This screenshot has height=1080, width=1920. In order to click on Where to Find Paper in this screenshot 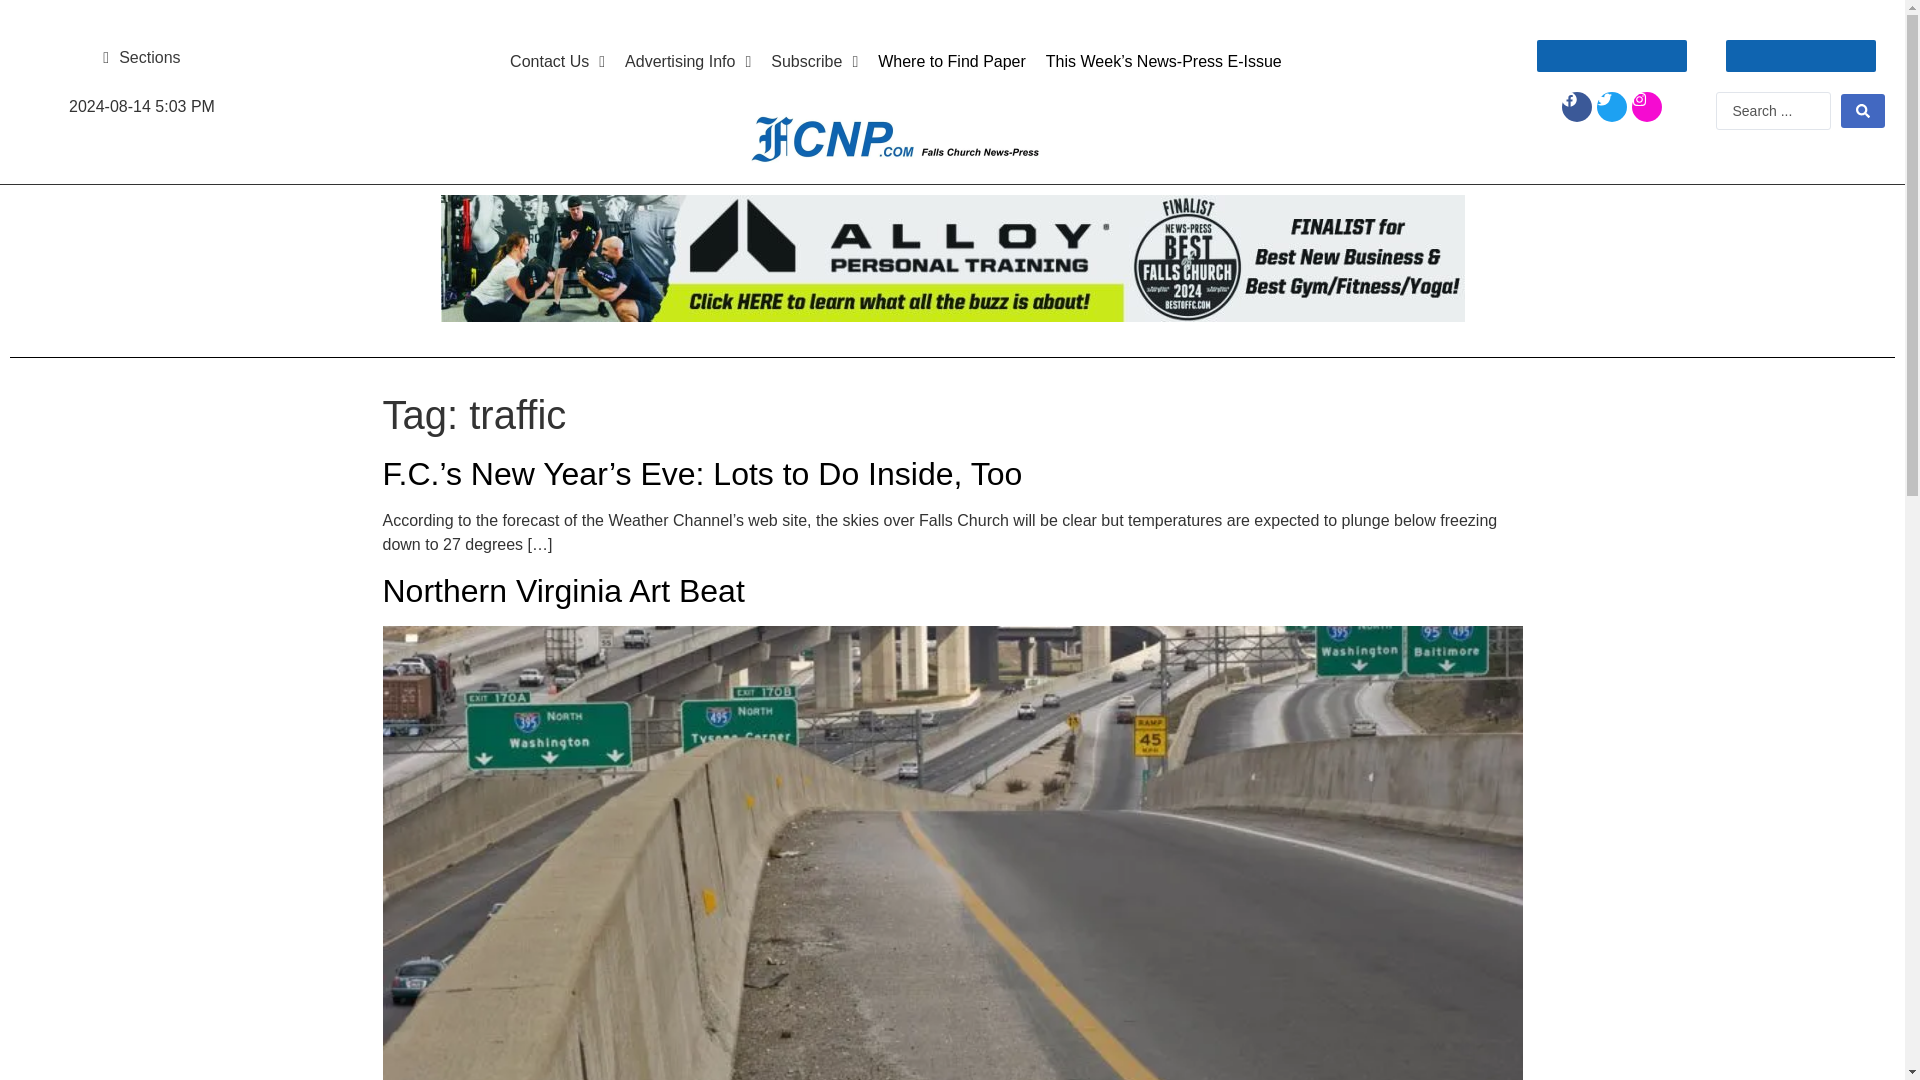, I will do `click(952, 62)`.